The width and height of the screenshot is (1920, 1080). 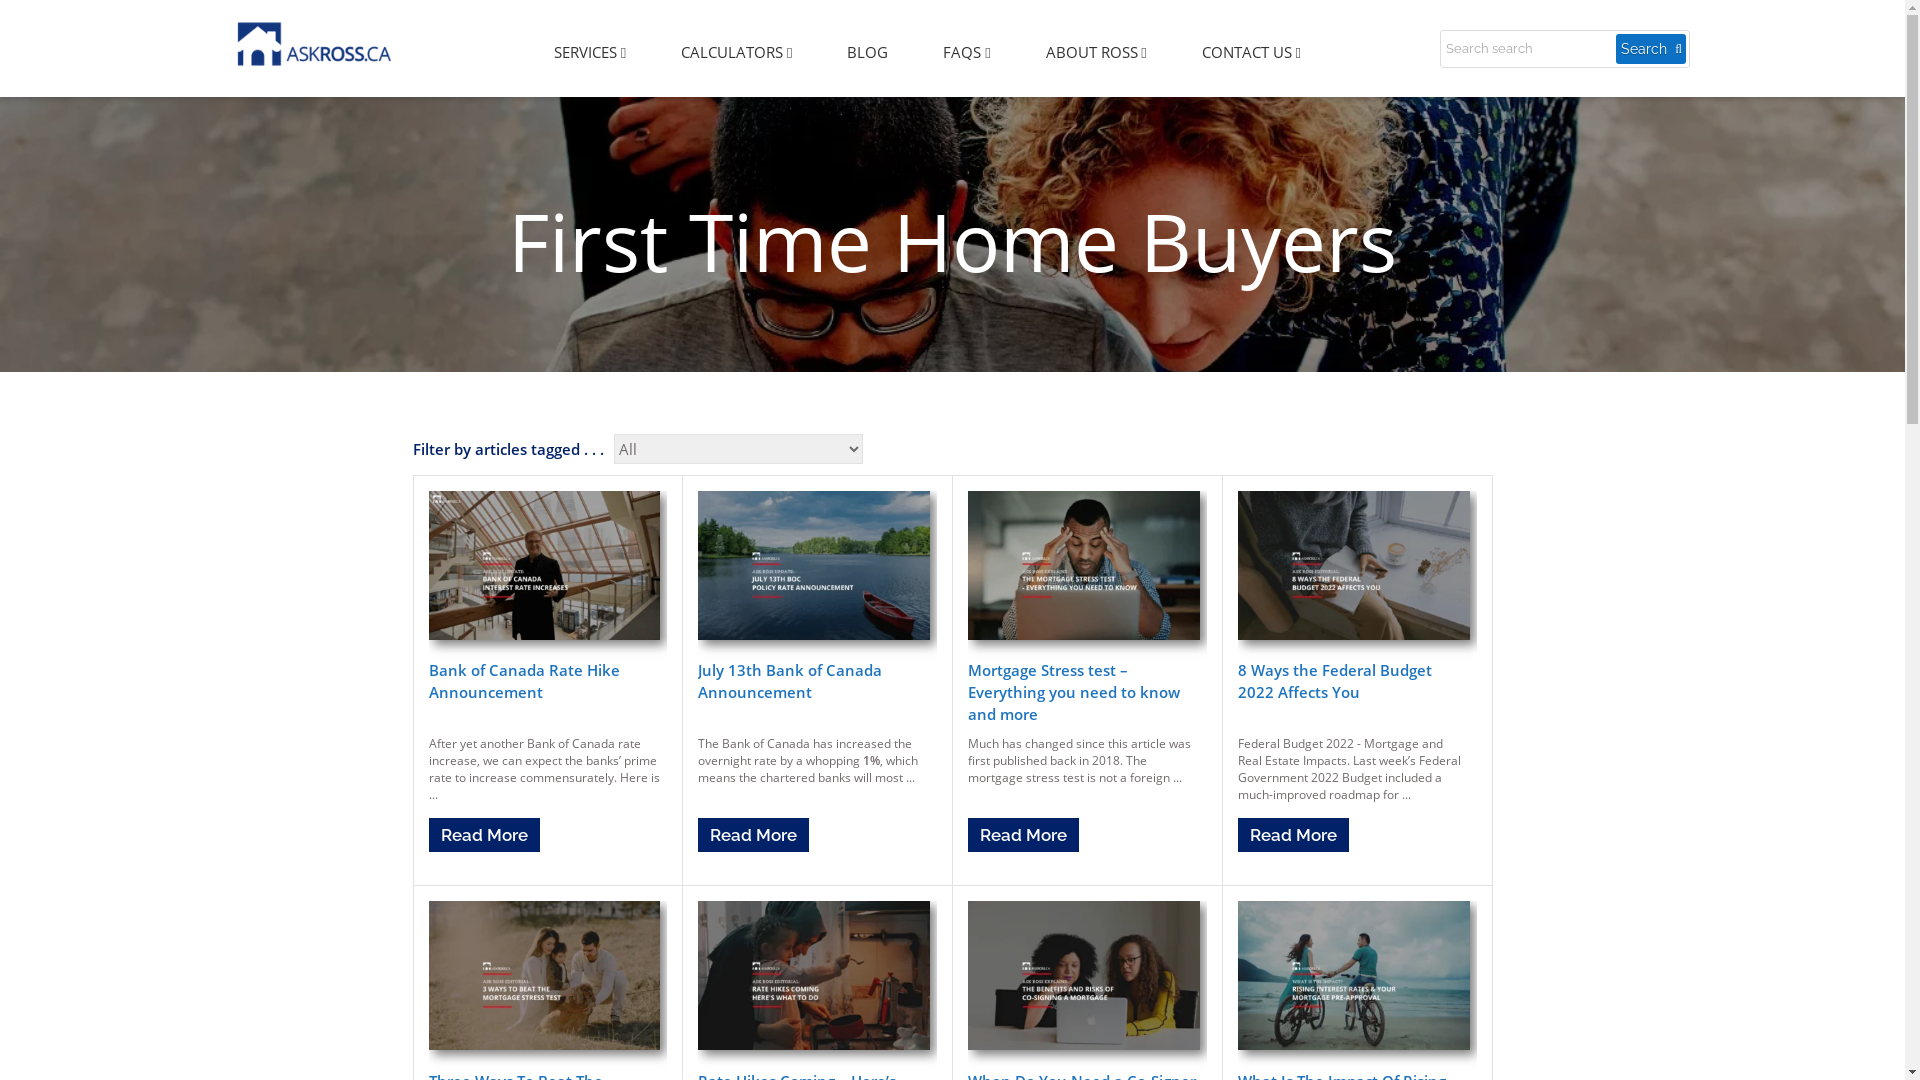 What do you see at coordinates (484, 835) in the screenshot?
I see `Read More` at bounding box center [484, 835].